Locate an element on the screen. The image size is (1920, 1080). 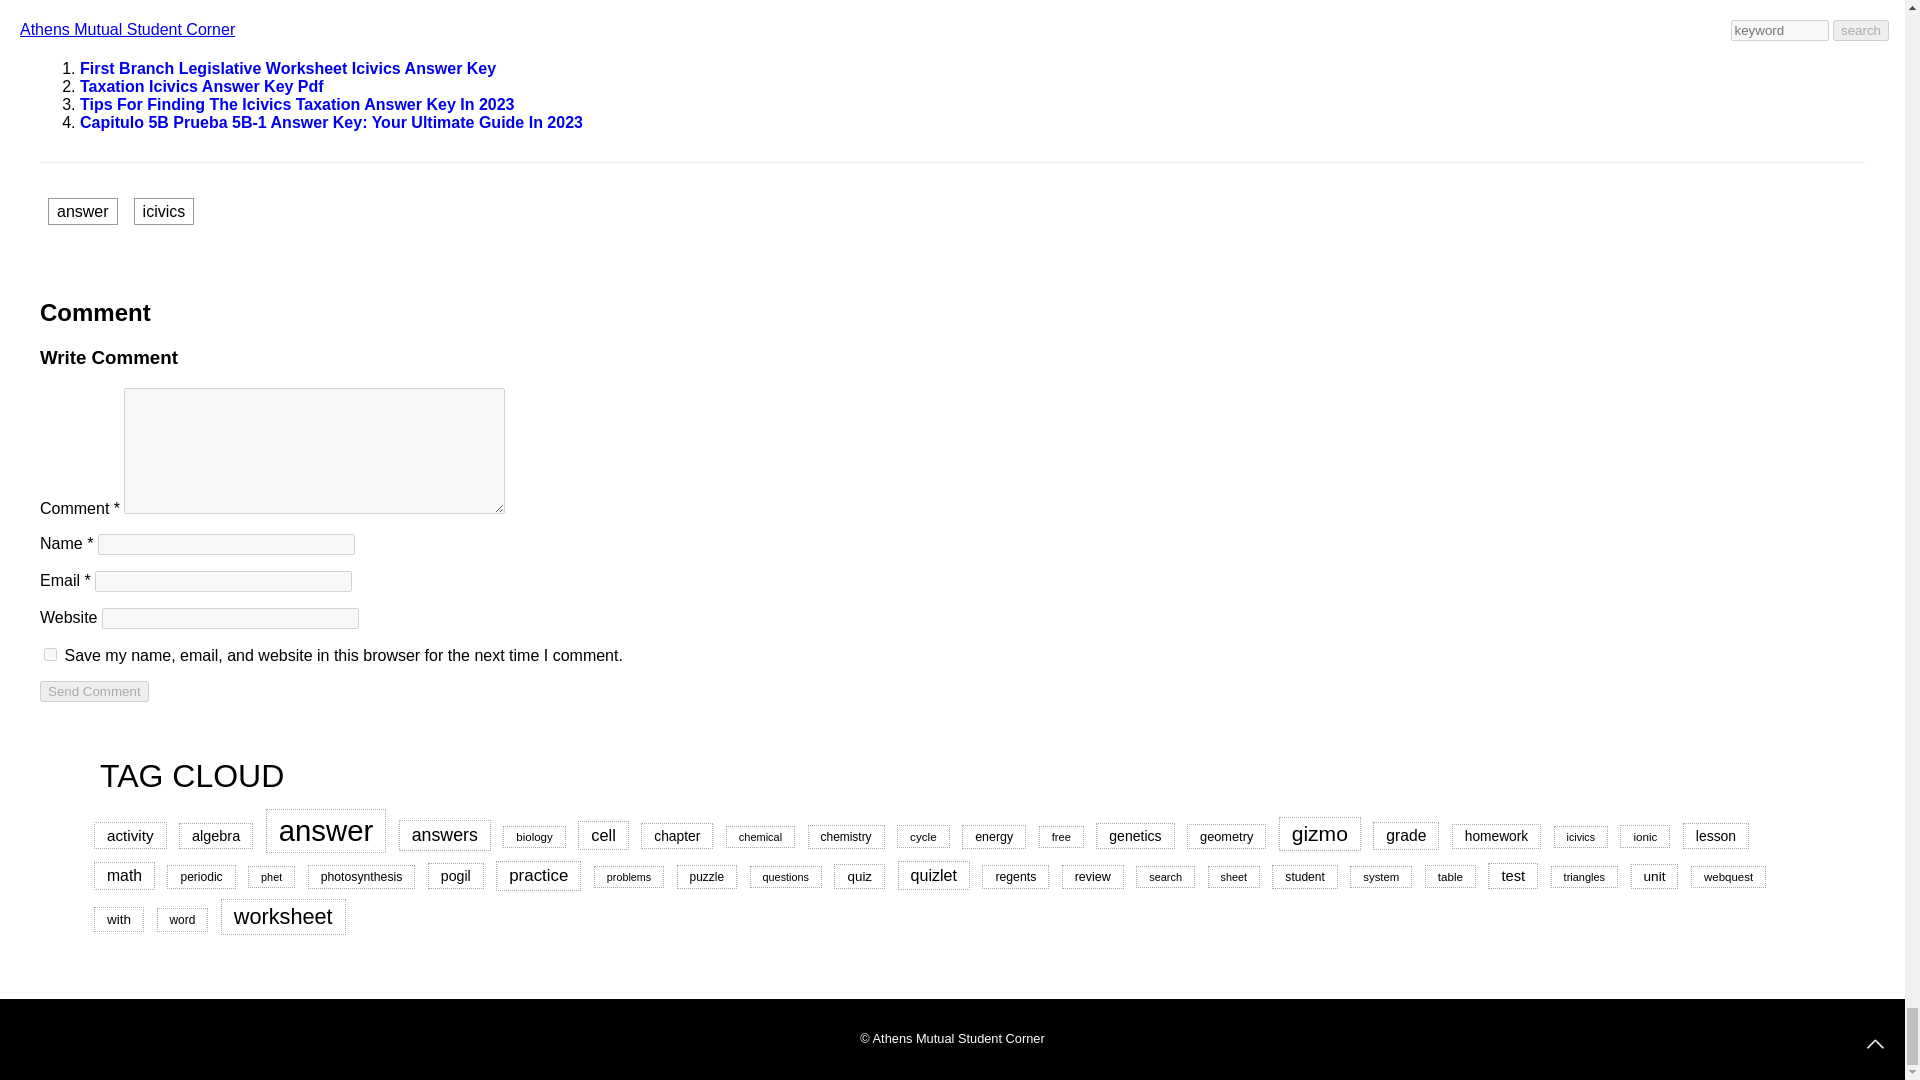
icivics is located at coordinates (1580, 836).